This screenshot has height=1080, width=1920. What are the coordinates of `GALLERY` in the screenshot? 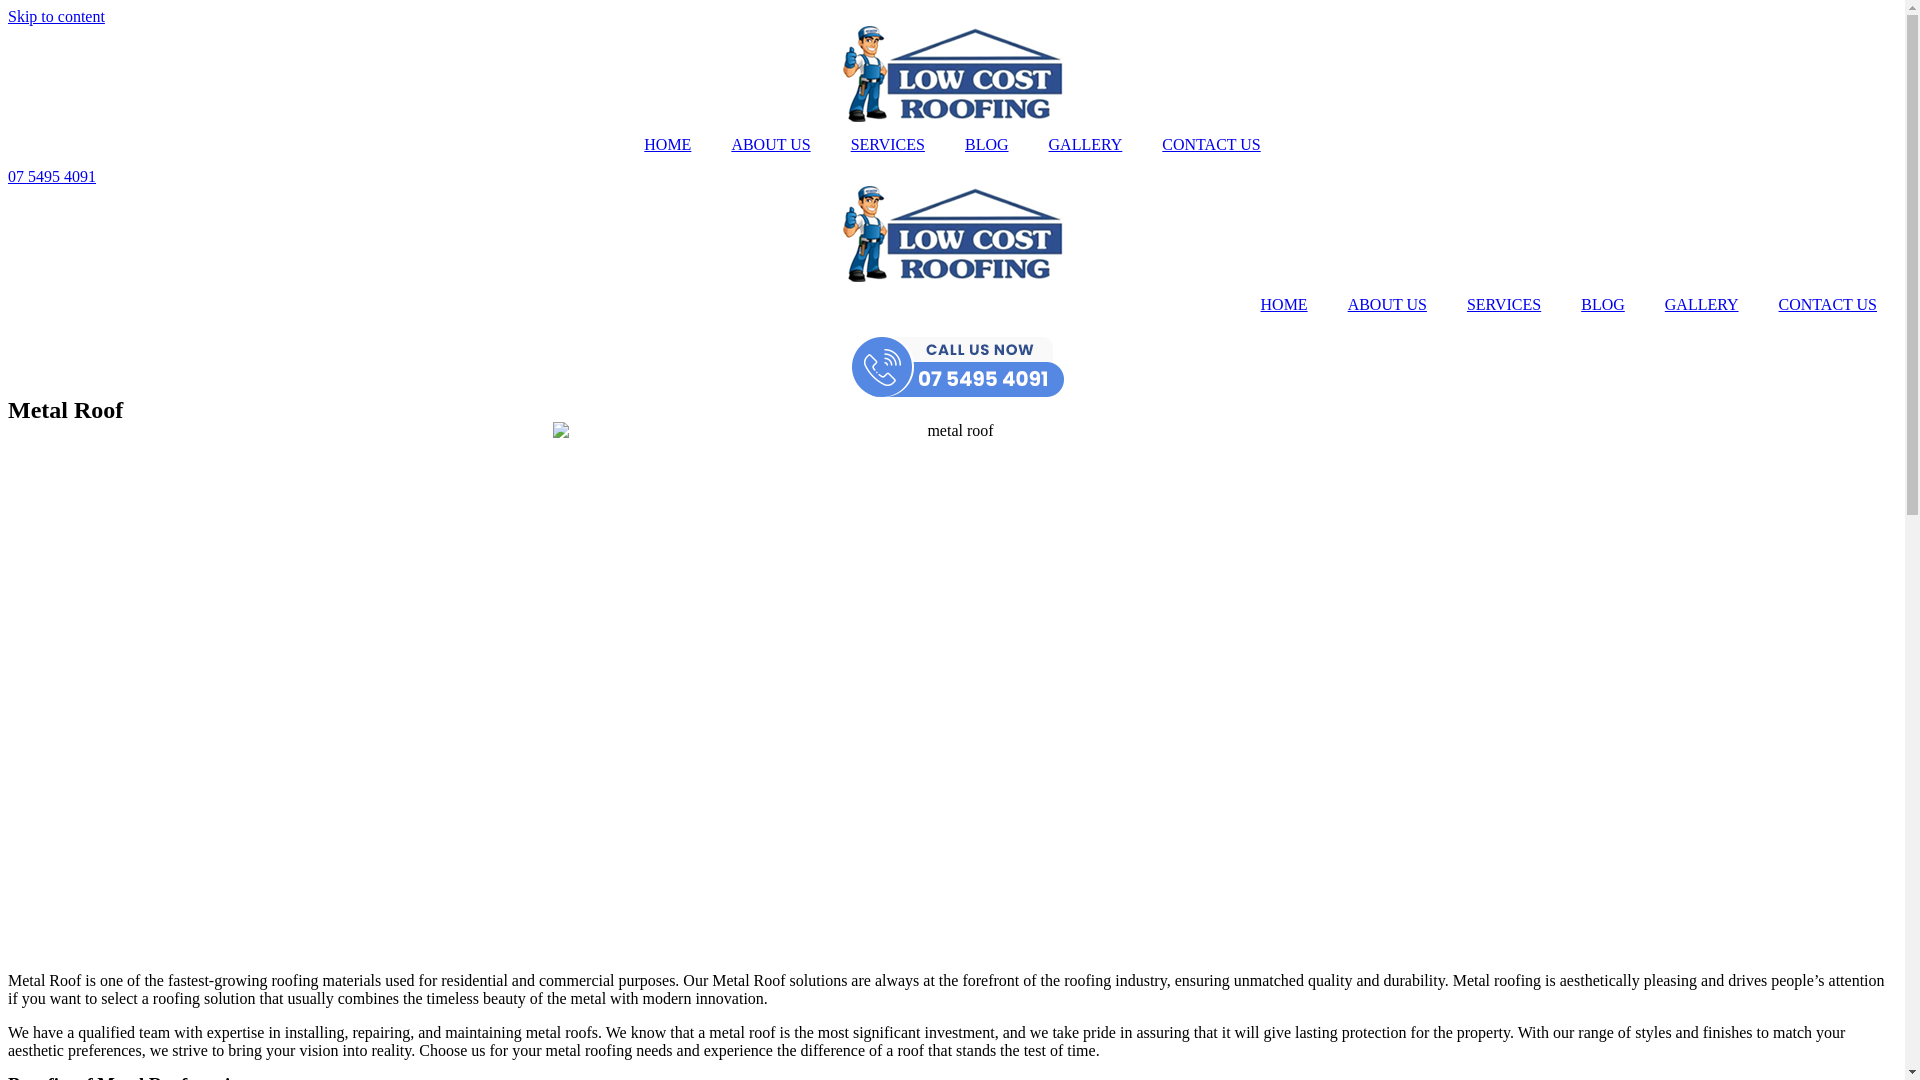 It's located at (1702, 305).